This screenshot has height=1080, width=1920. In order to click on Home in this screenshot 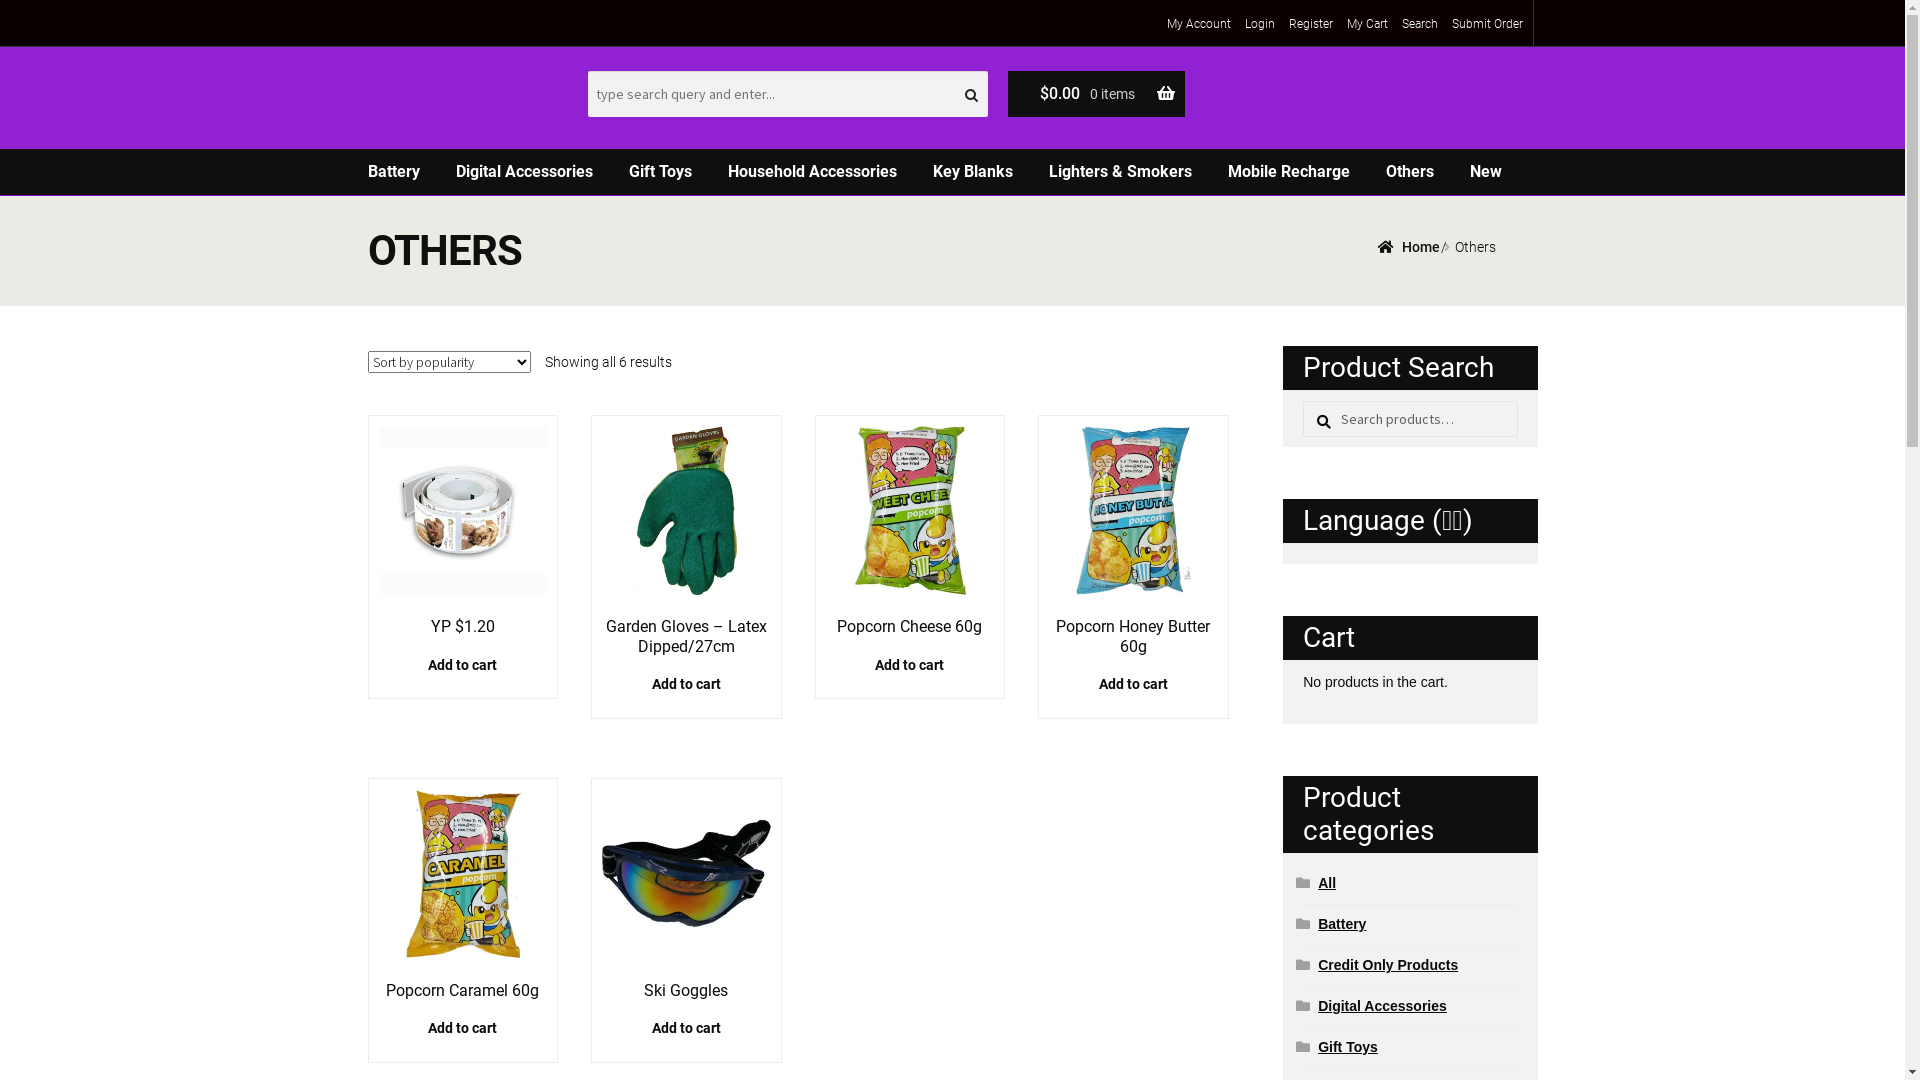, I will do `click(1409, 247)`.